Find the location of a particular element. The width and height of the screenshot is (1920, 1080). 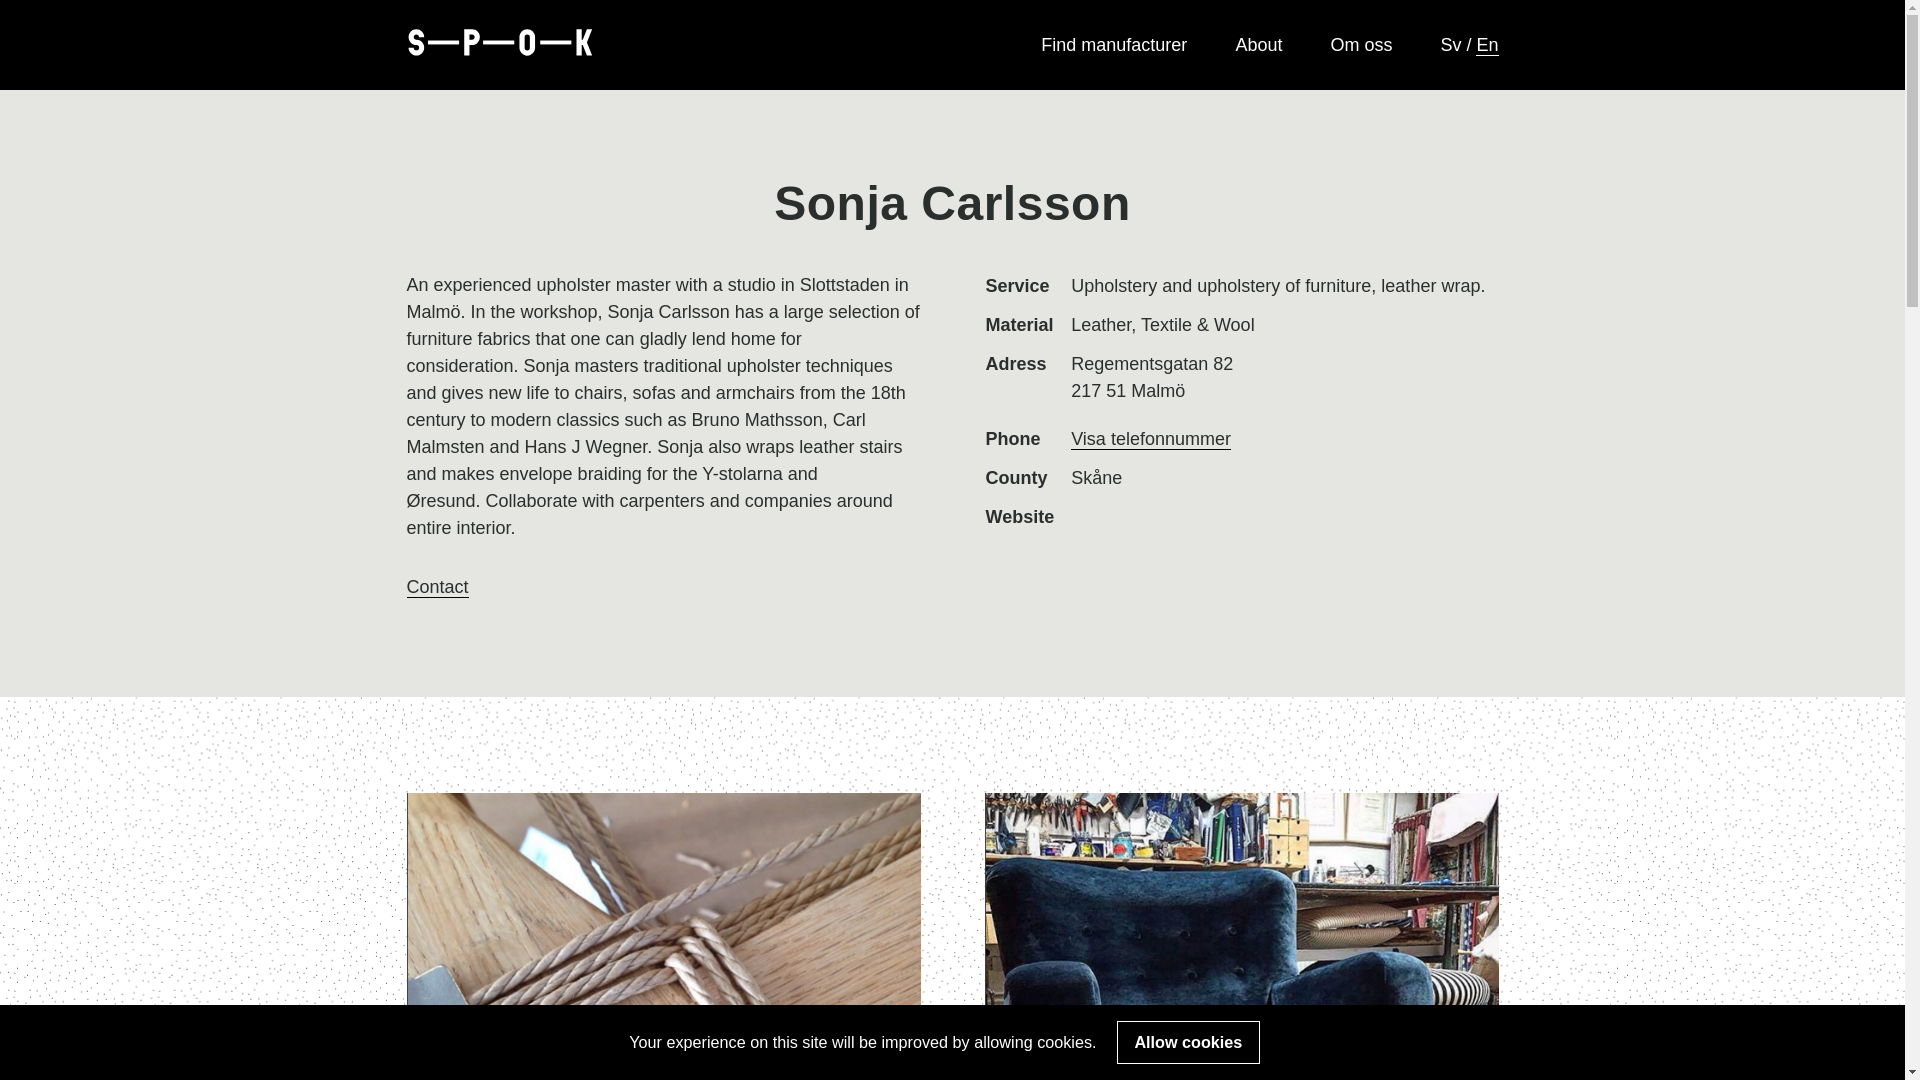

About is located at coordinates (1258, 44).